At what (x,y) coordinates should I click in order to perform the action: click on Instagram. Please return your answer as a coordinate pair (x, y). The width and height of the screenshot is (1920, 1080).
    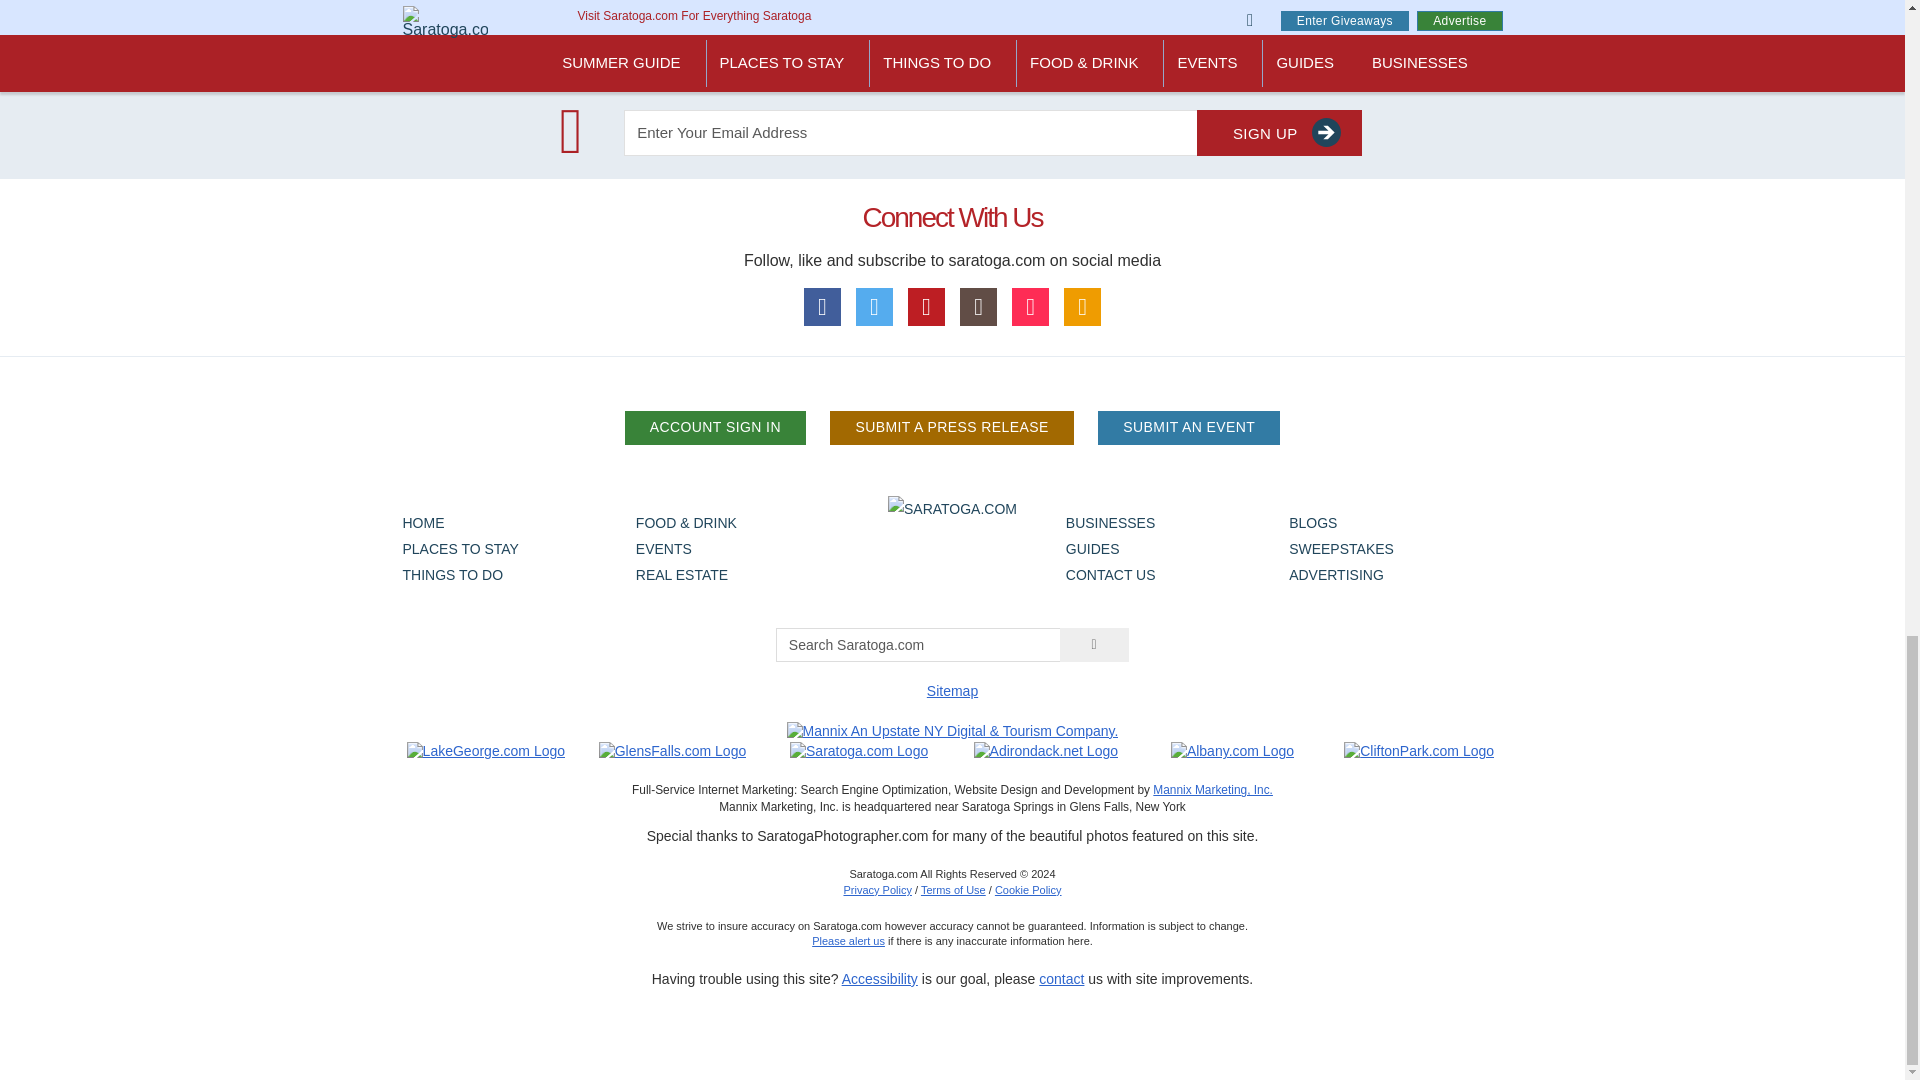
    Looking at the image, I should click on (979, 306).